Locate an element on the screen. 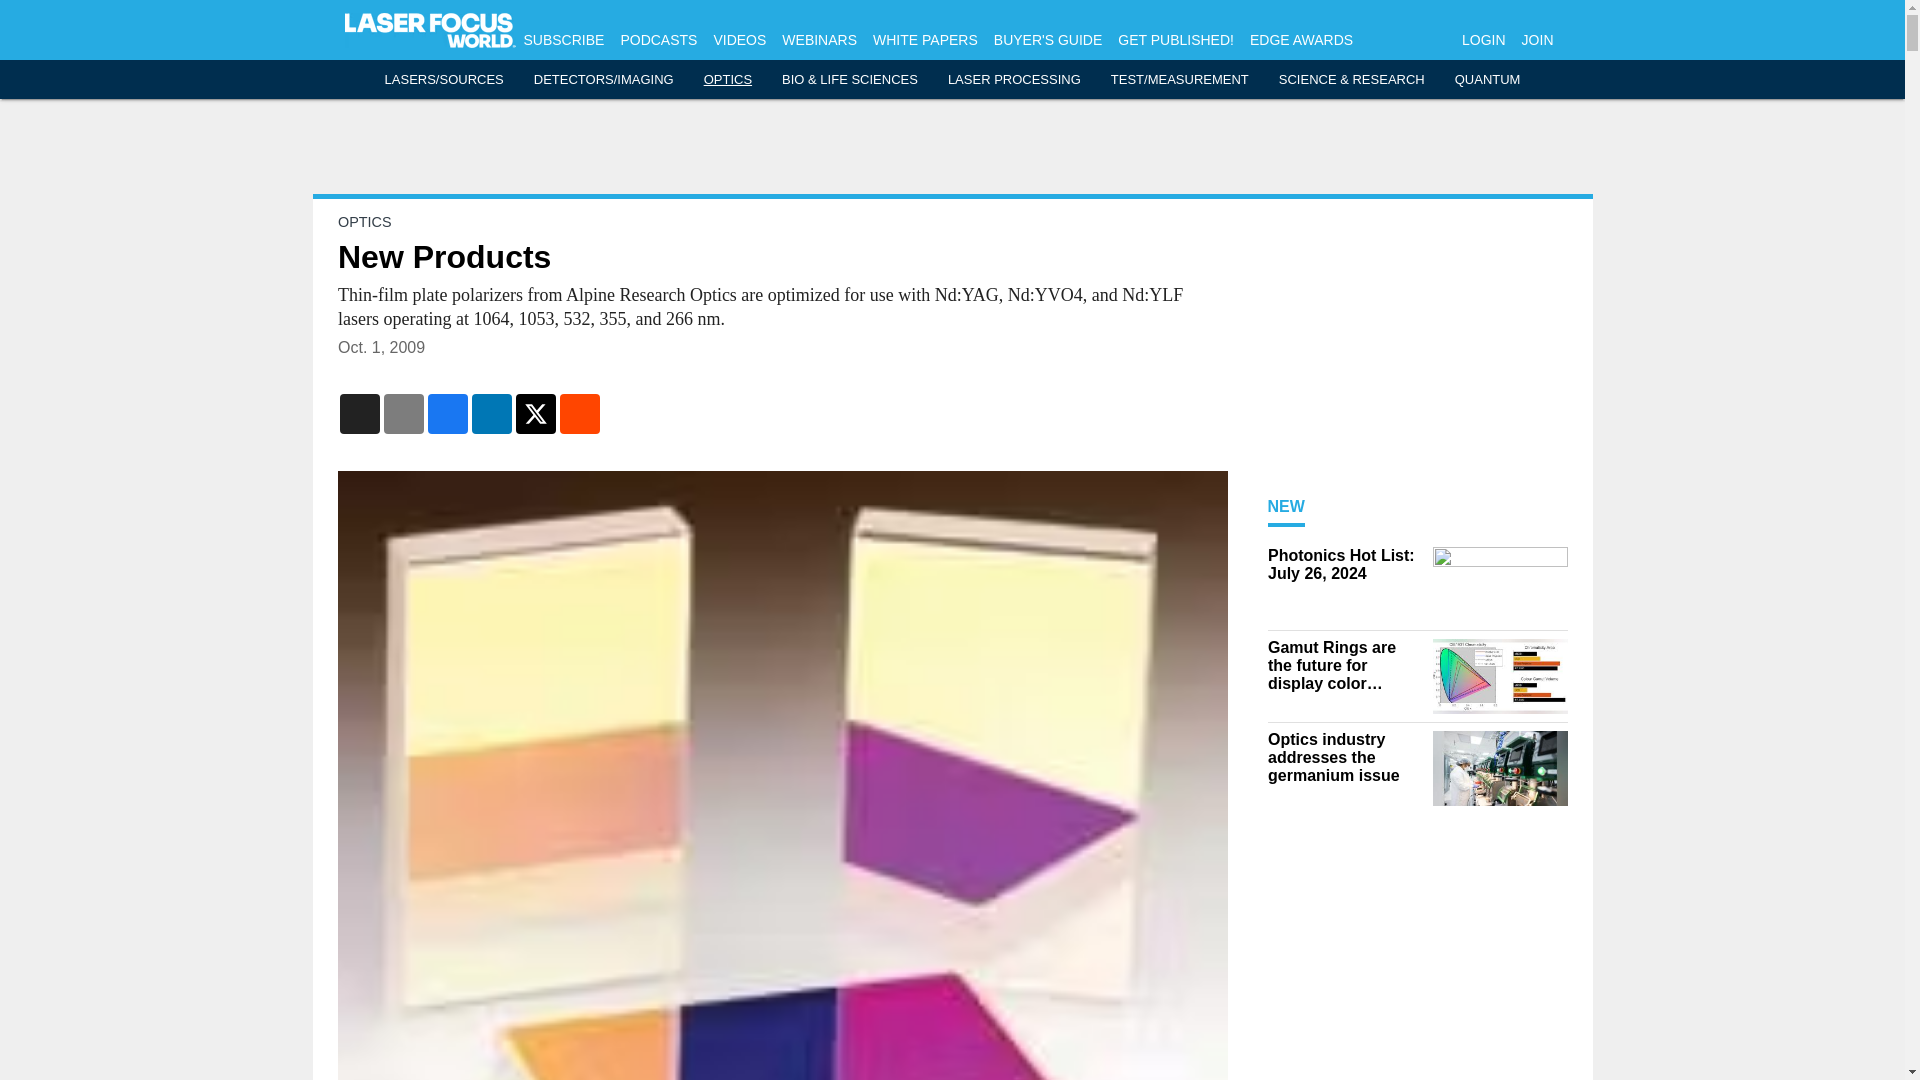  JOIN is located at coordinates (1538, 40).